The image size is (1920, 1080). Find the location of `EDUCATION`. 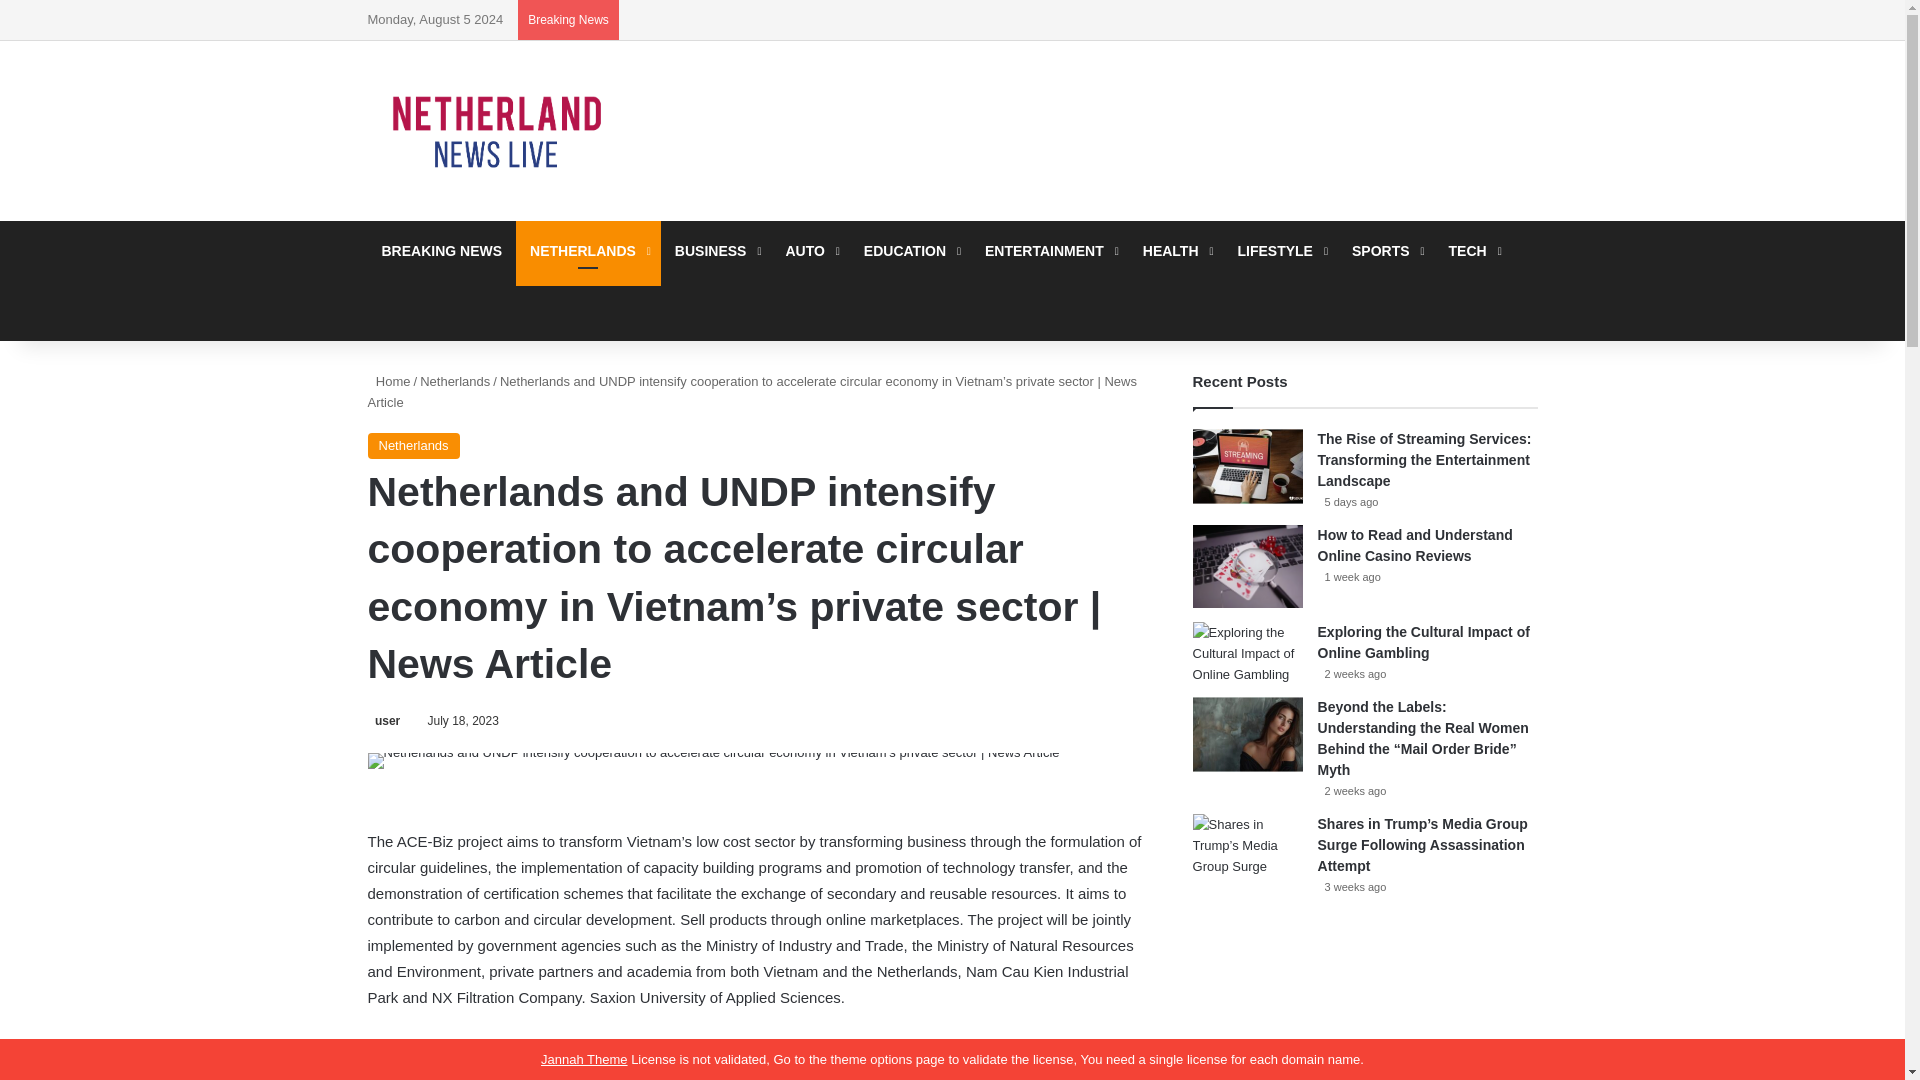

EDUCATION is located at coordinates (910, 250).